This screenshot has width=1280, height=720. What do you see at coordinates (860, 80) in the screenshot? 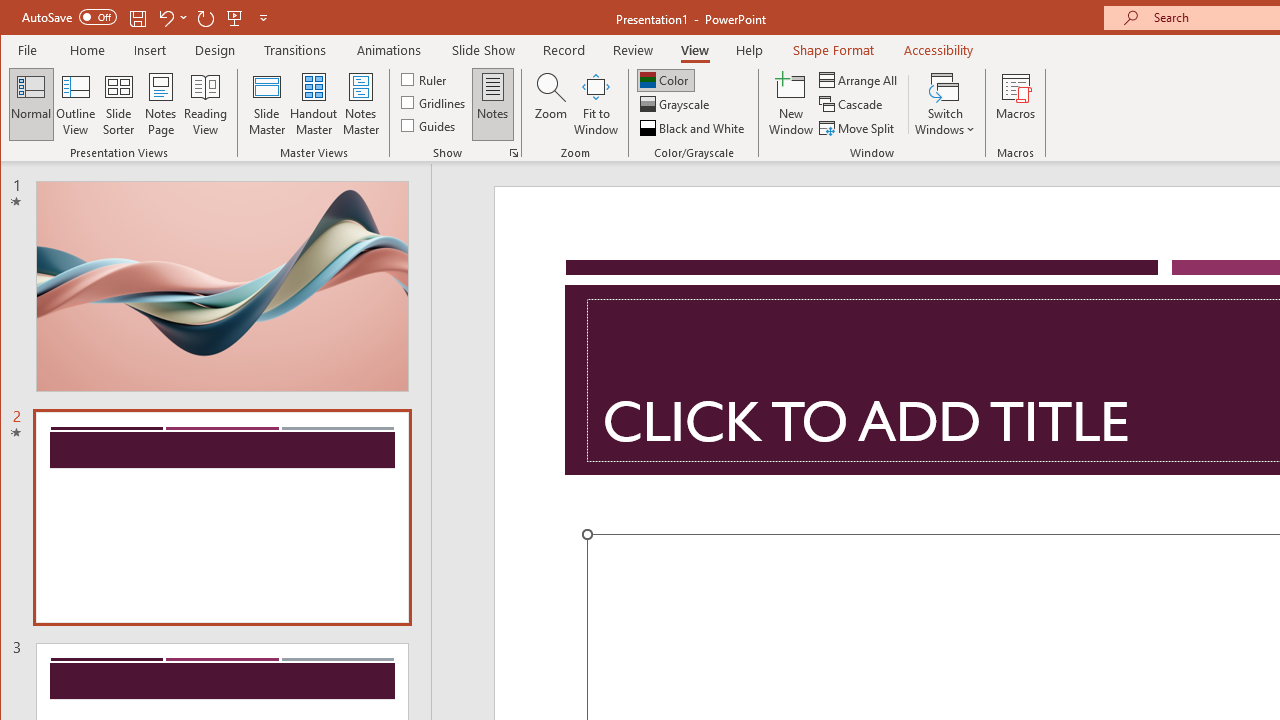
I see `Arrange All` at bounding box center [860, 80].